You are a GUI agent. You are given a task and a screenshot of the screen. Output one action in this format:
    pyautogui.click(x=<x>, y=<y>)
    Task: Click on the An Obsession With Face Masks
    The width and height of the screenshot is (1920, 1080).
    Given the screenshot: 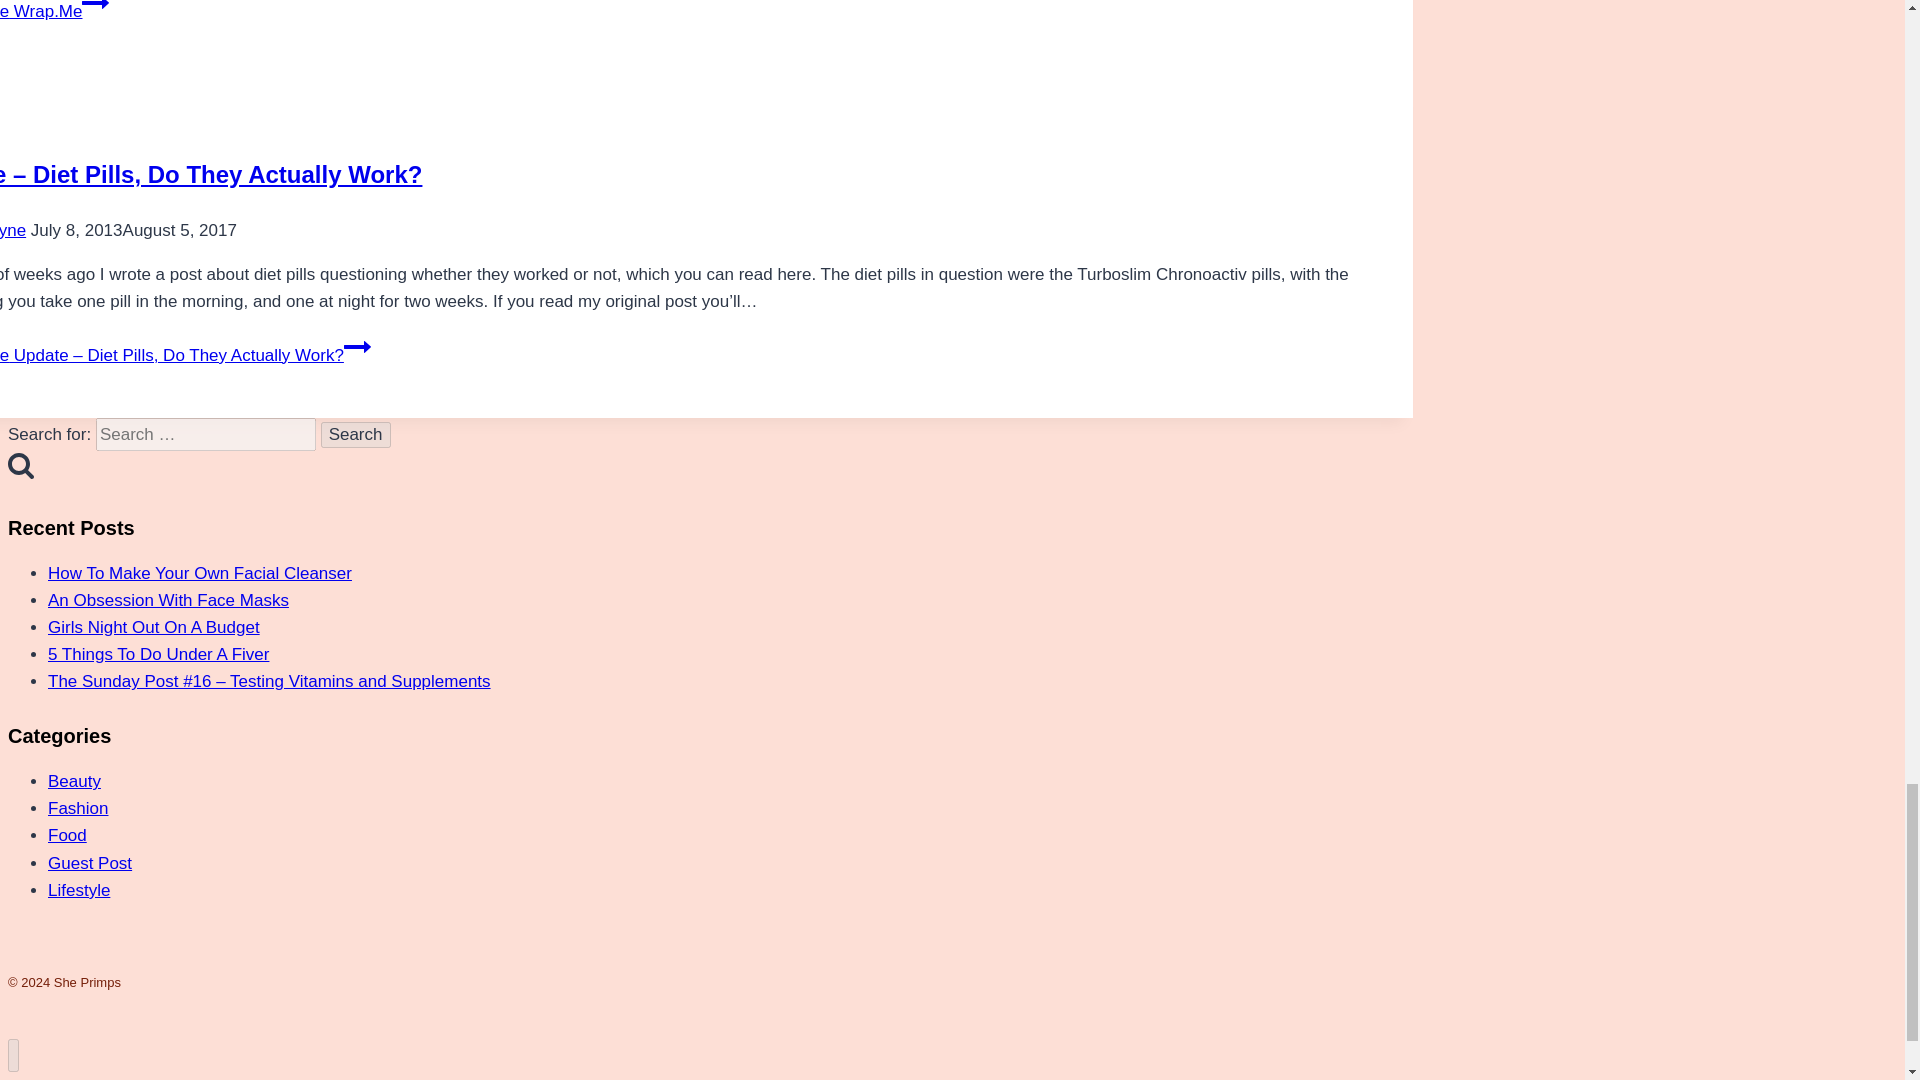 What is the action you would take?
    pyautogui.click(x=168, y=600)
    